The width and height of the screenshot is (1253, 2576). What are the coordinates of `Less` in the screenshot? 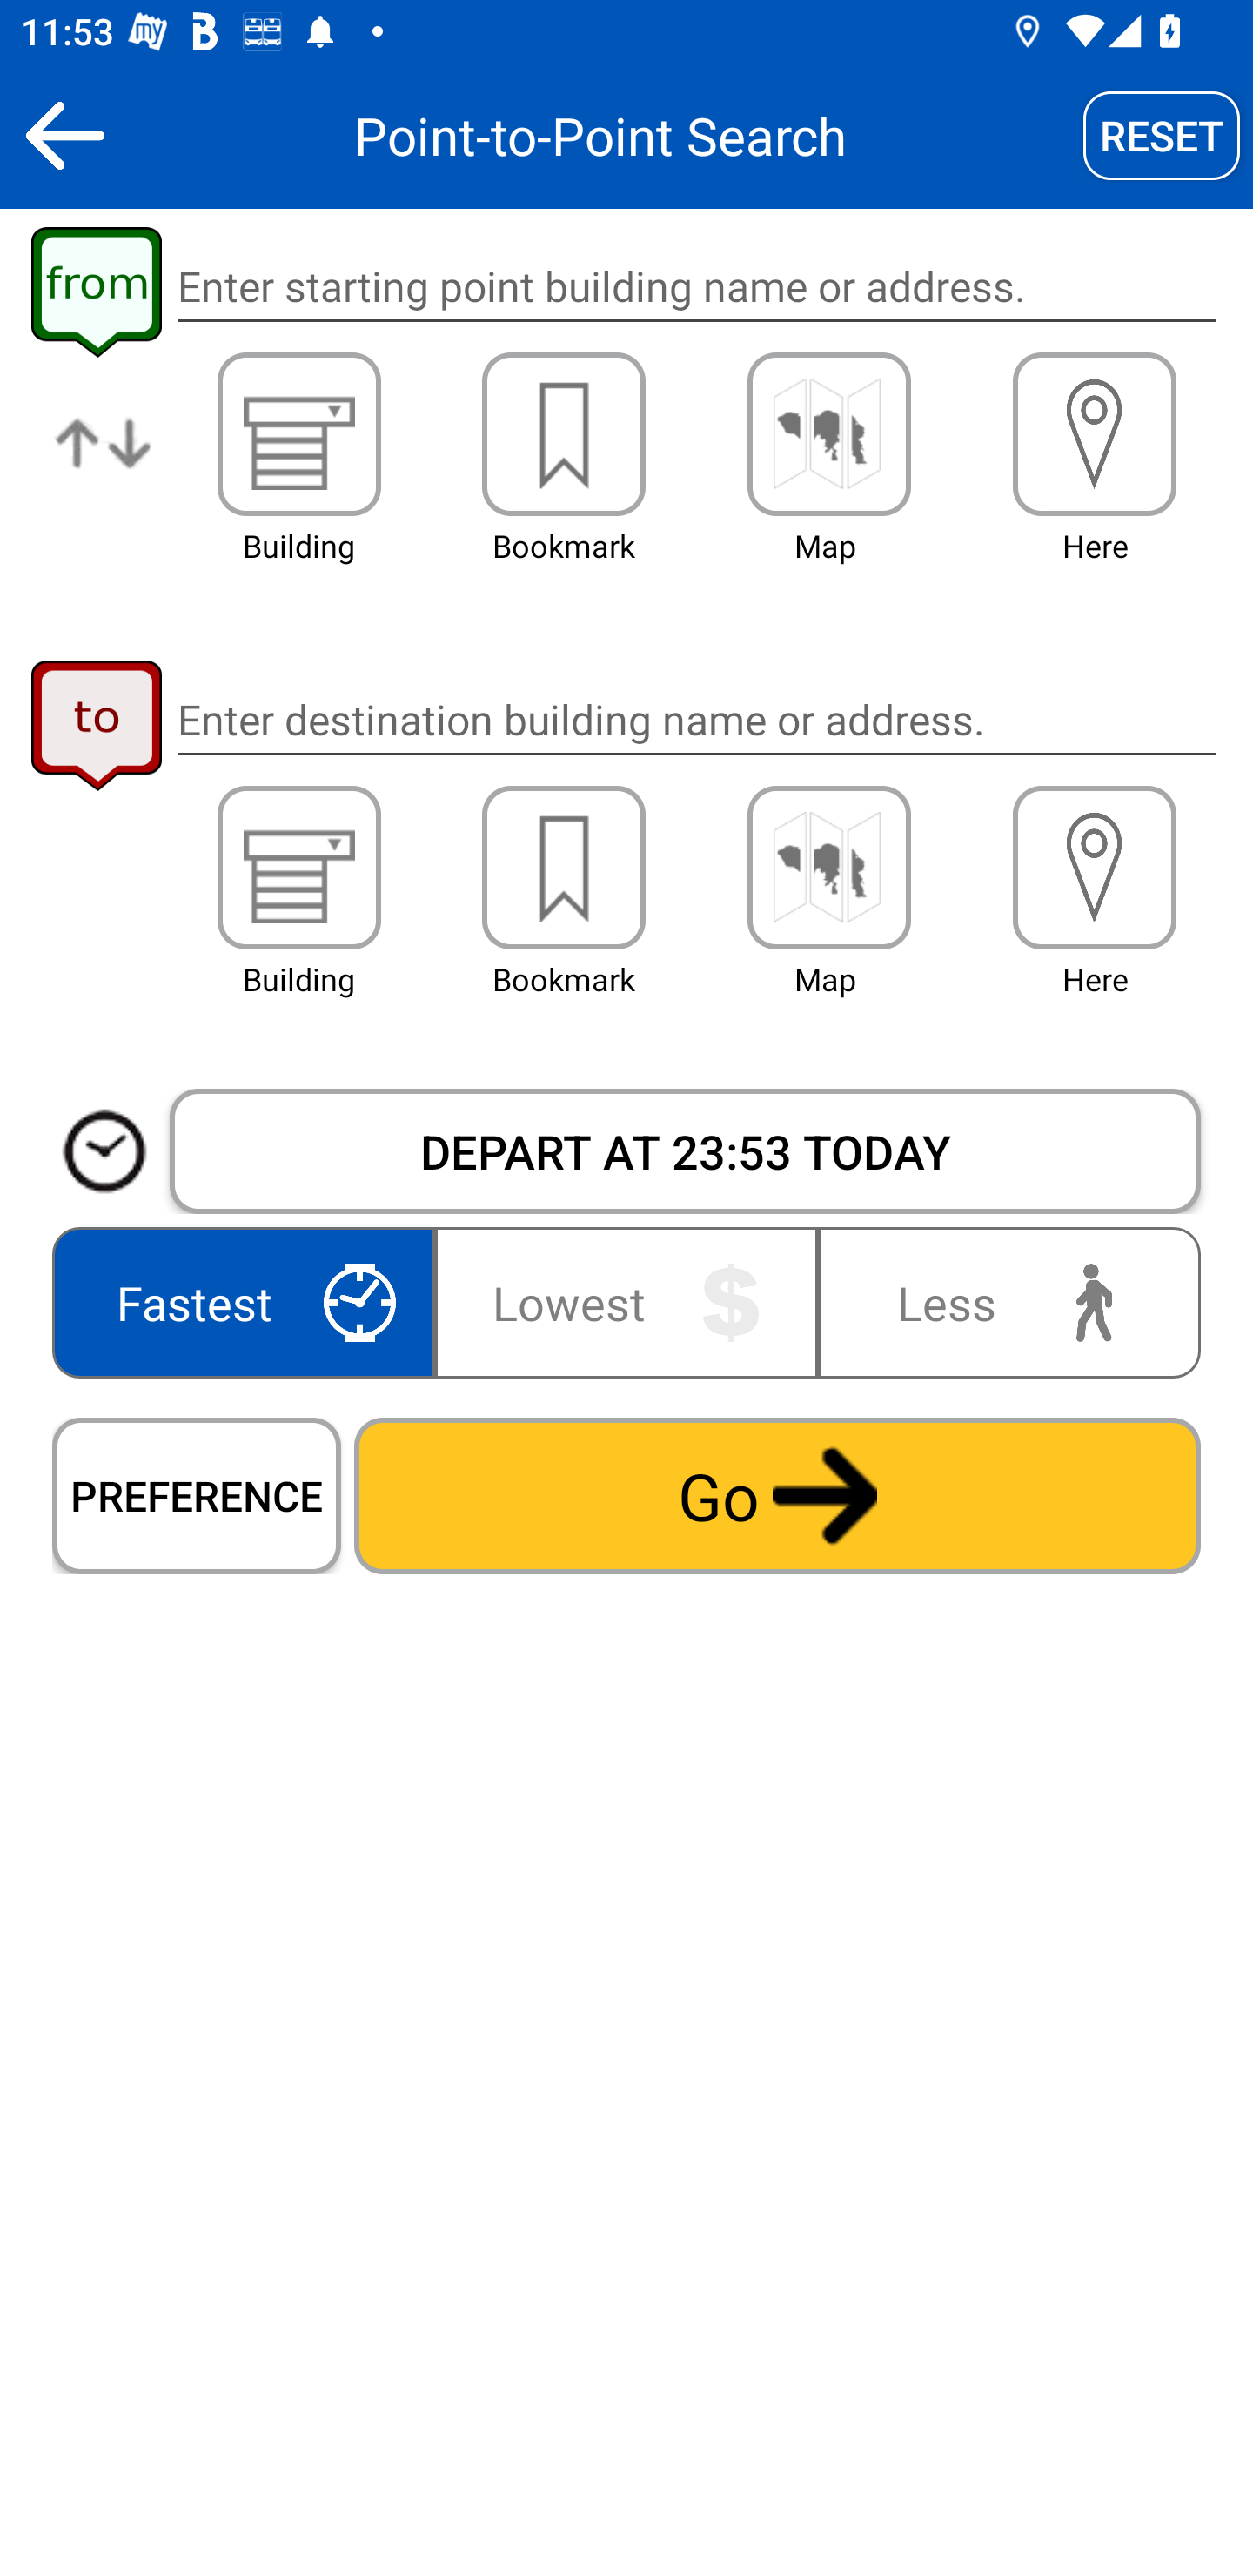 It's located at (1002, 1302).